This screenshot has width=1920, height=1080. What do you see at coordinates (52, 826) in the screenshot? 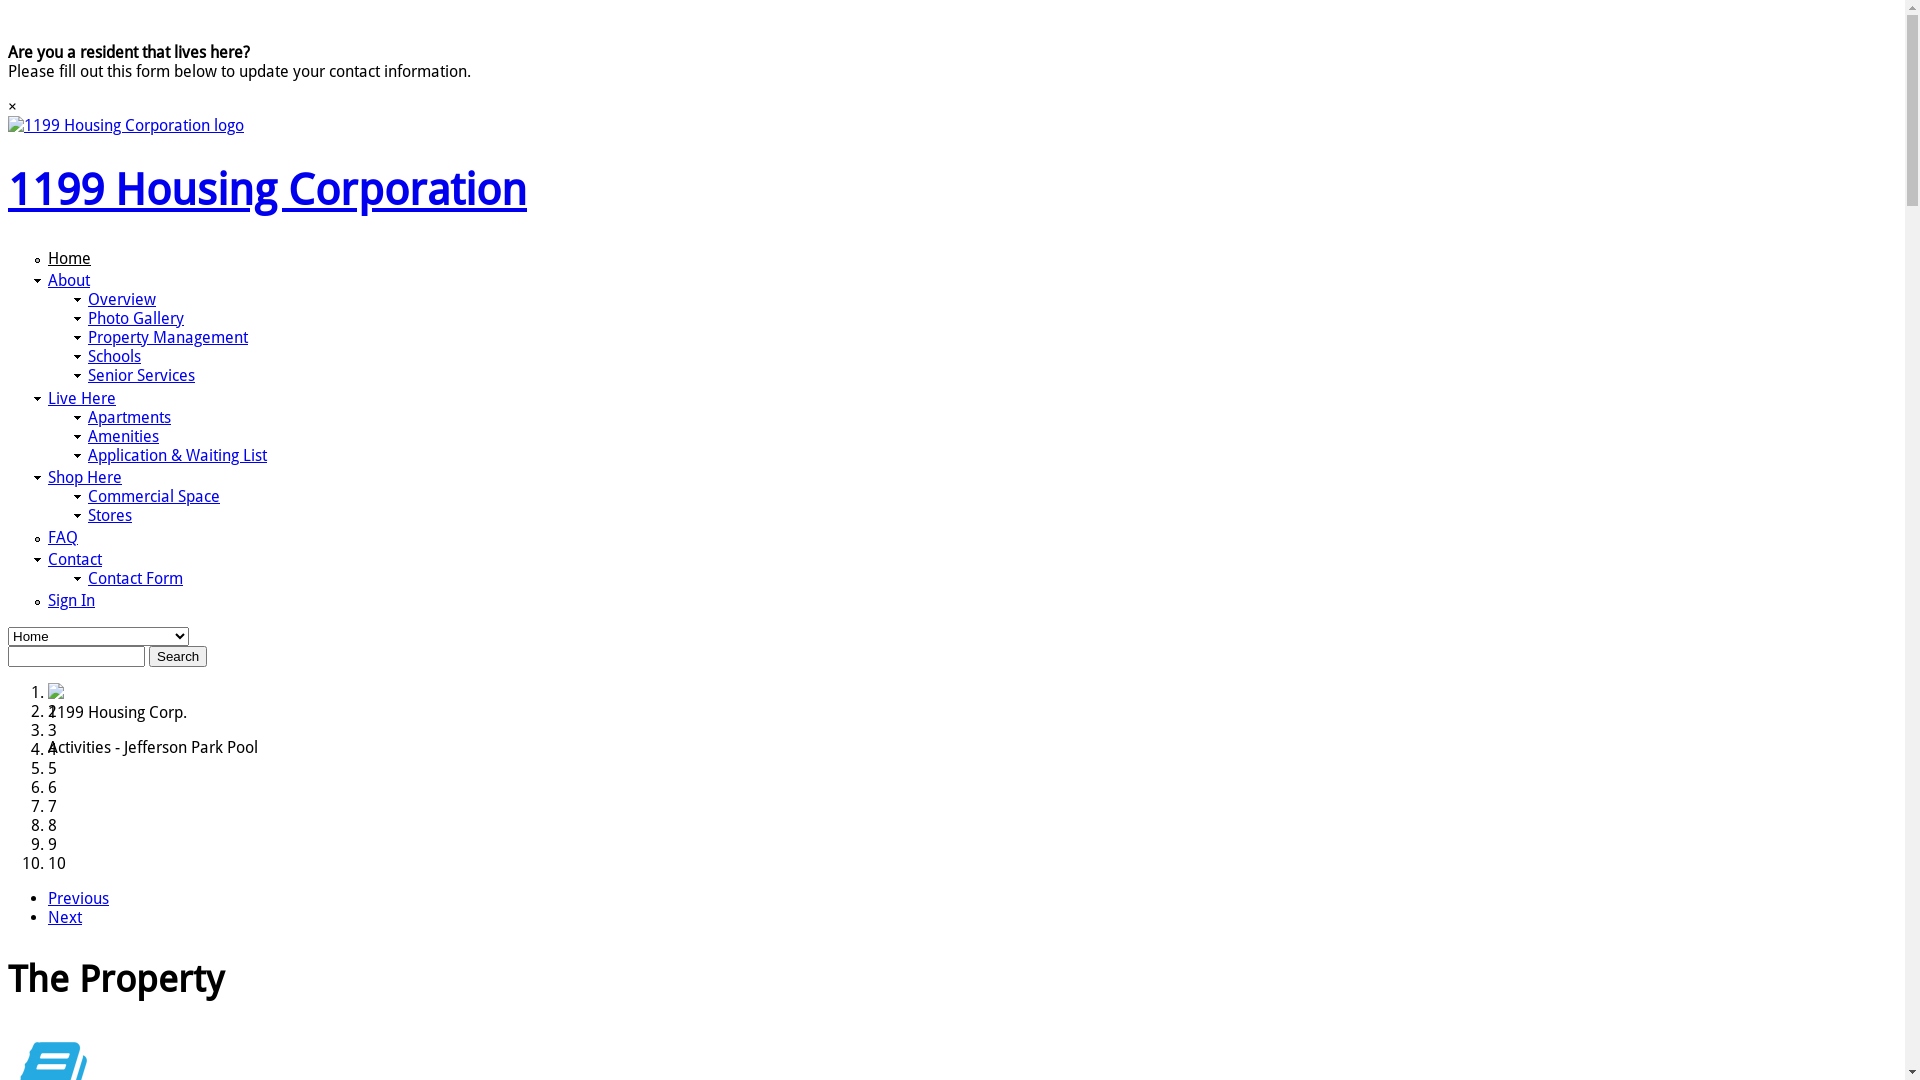
I see `8` at bounding box center [52, 826].